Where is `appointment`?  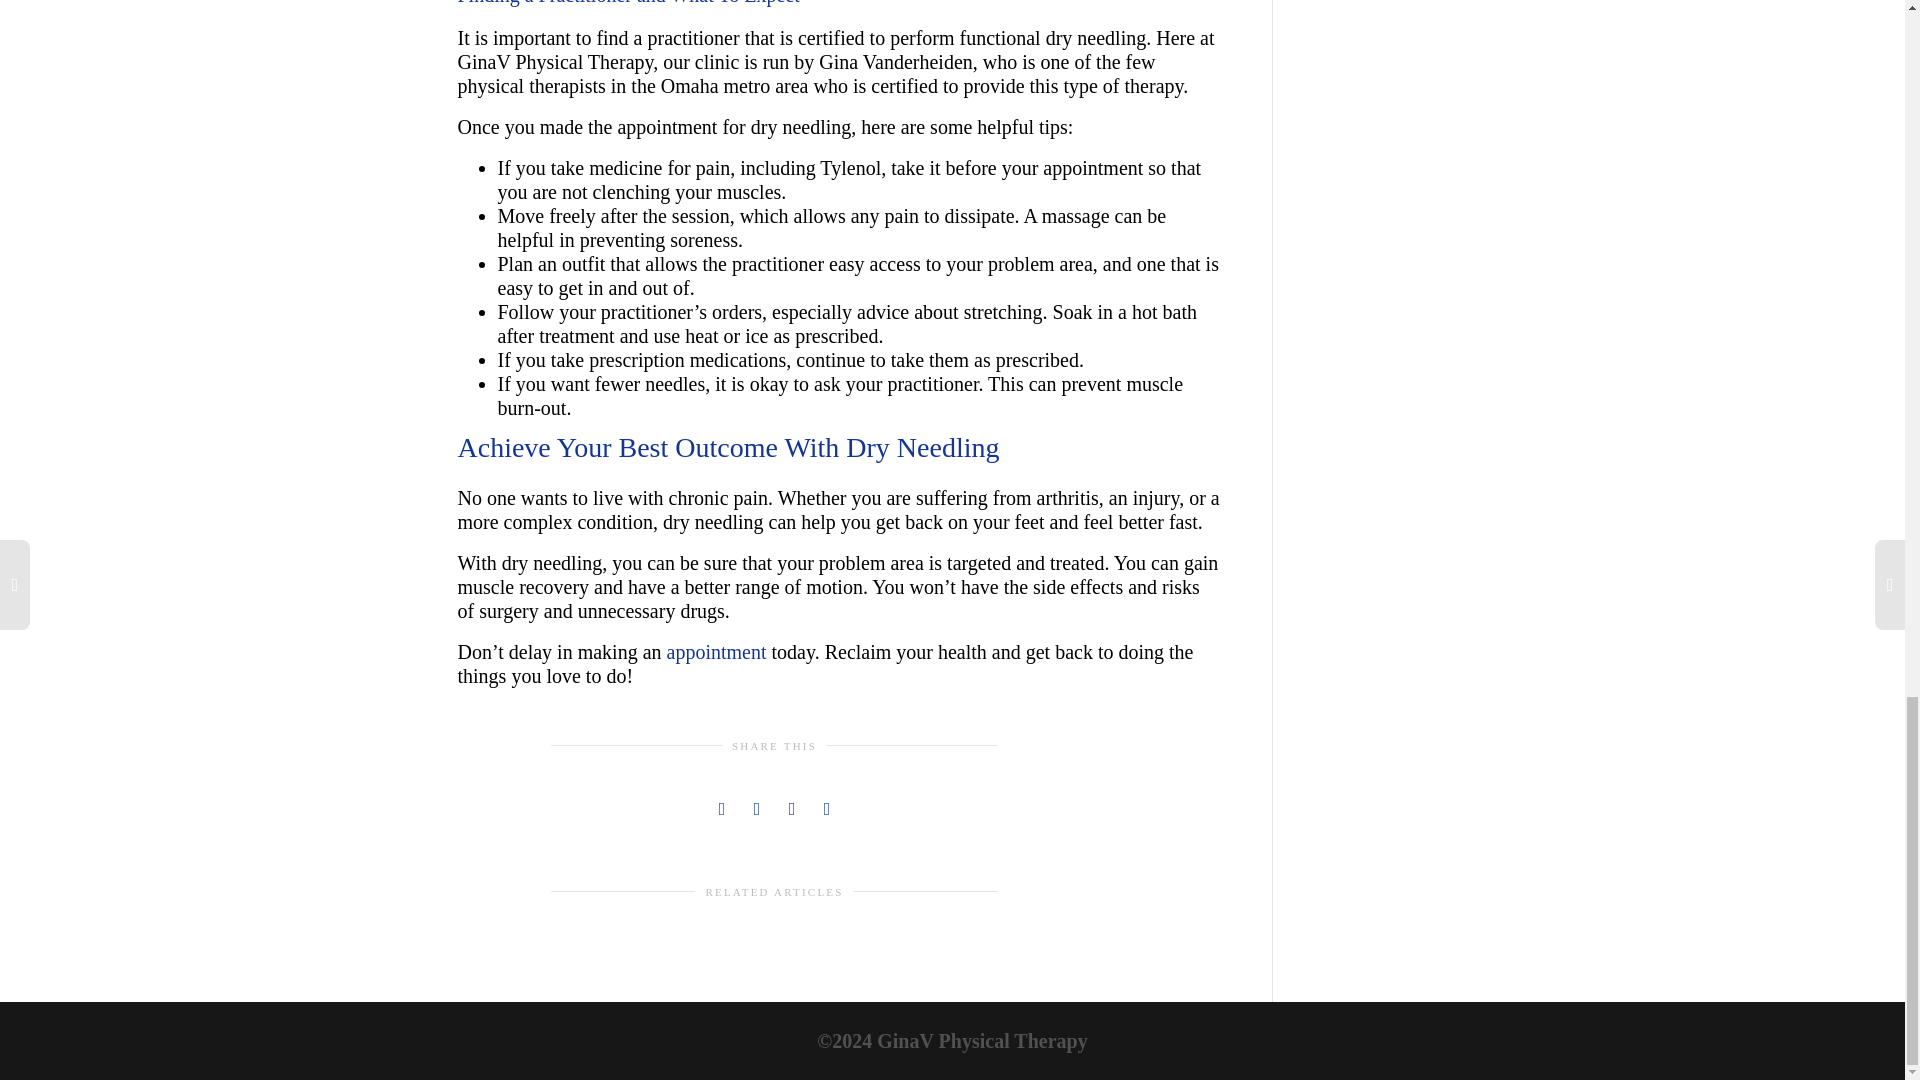
appointment is located at coordinates (716, 652).